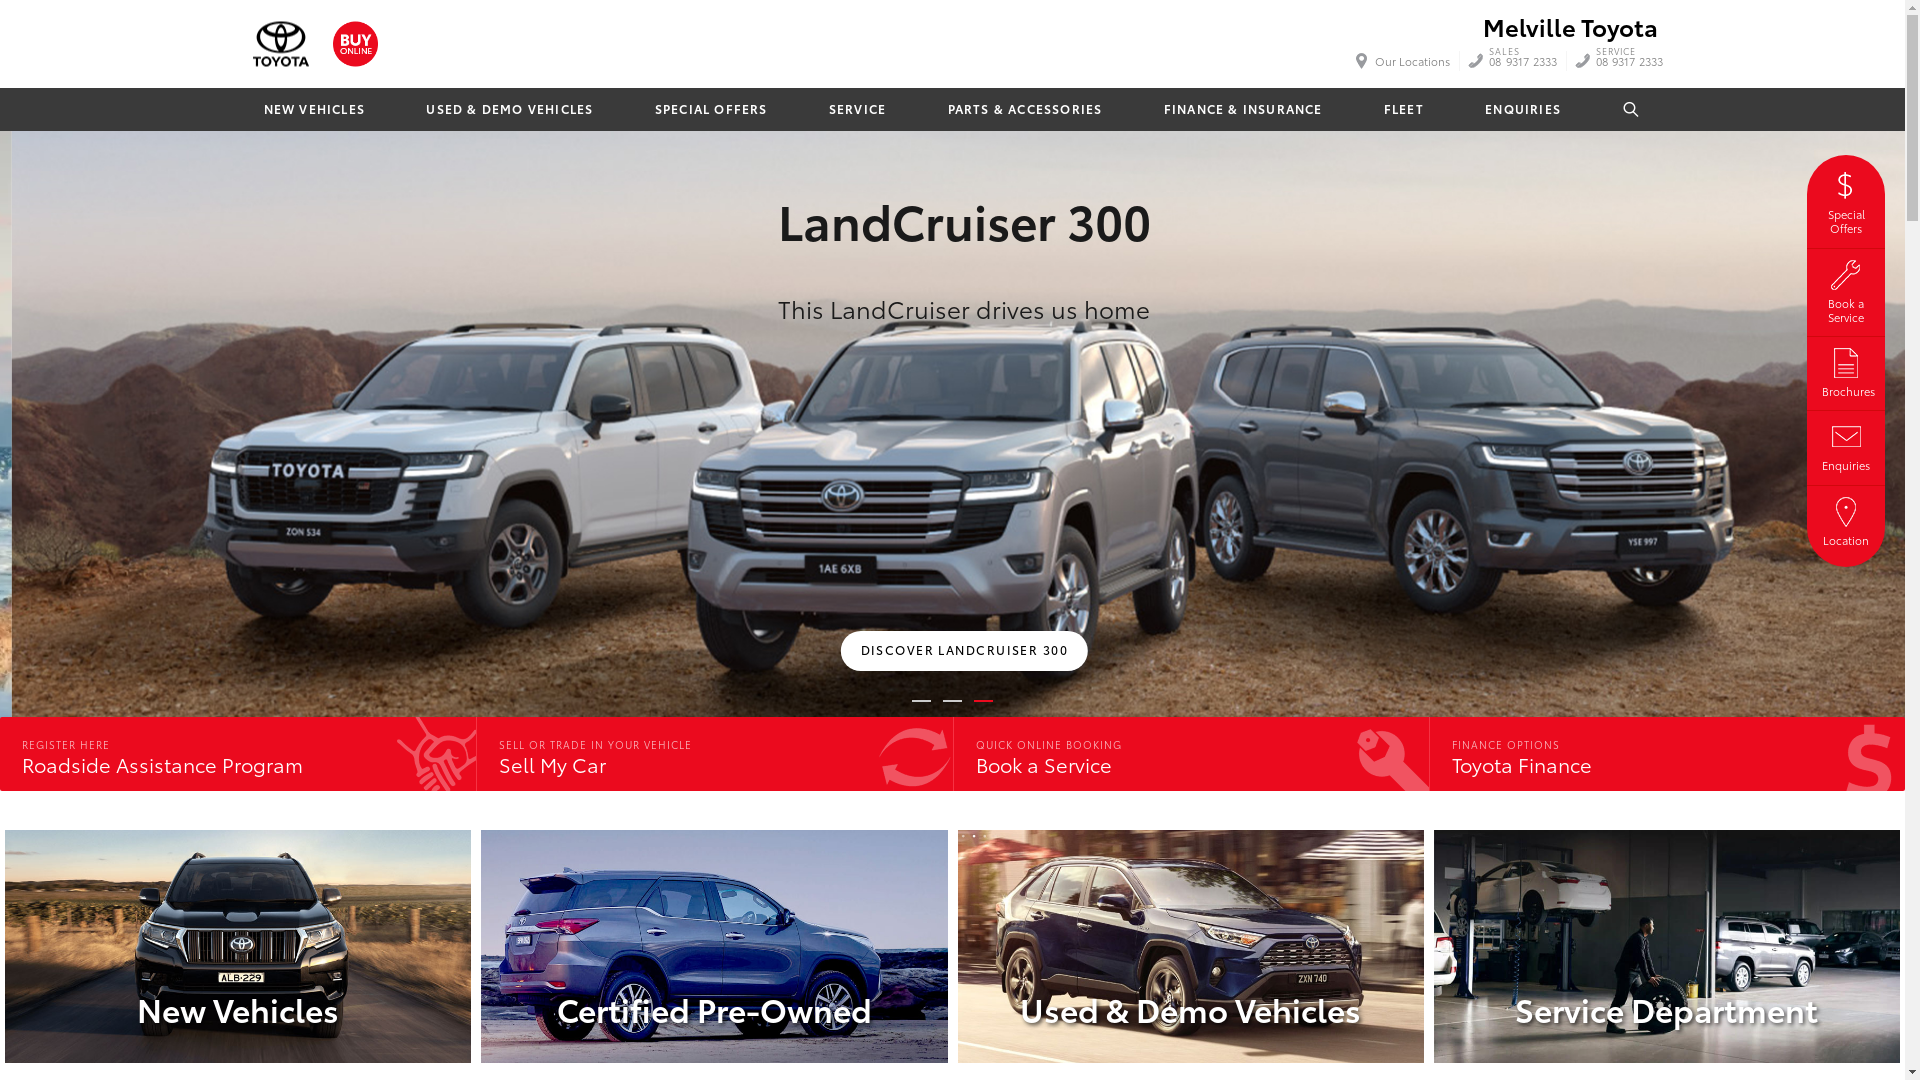  What do you see at coordinates (280, 44) in the screenshot?
I see `Melville Toyota` at bounding box center [280, 44].